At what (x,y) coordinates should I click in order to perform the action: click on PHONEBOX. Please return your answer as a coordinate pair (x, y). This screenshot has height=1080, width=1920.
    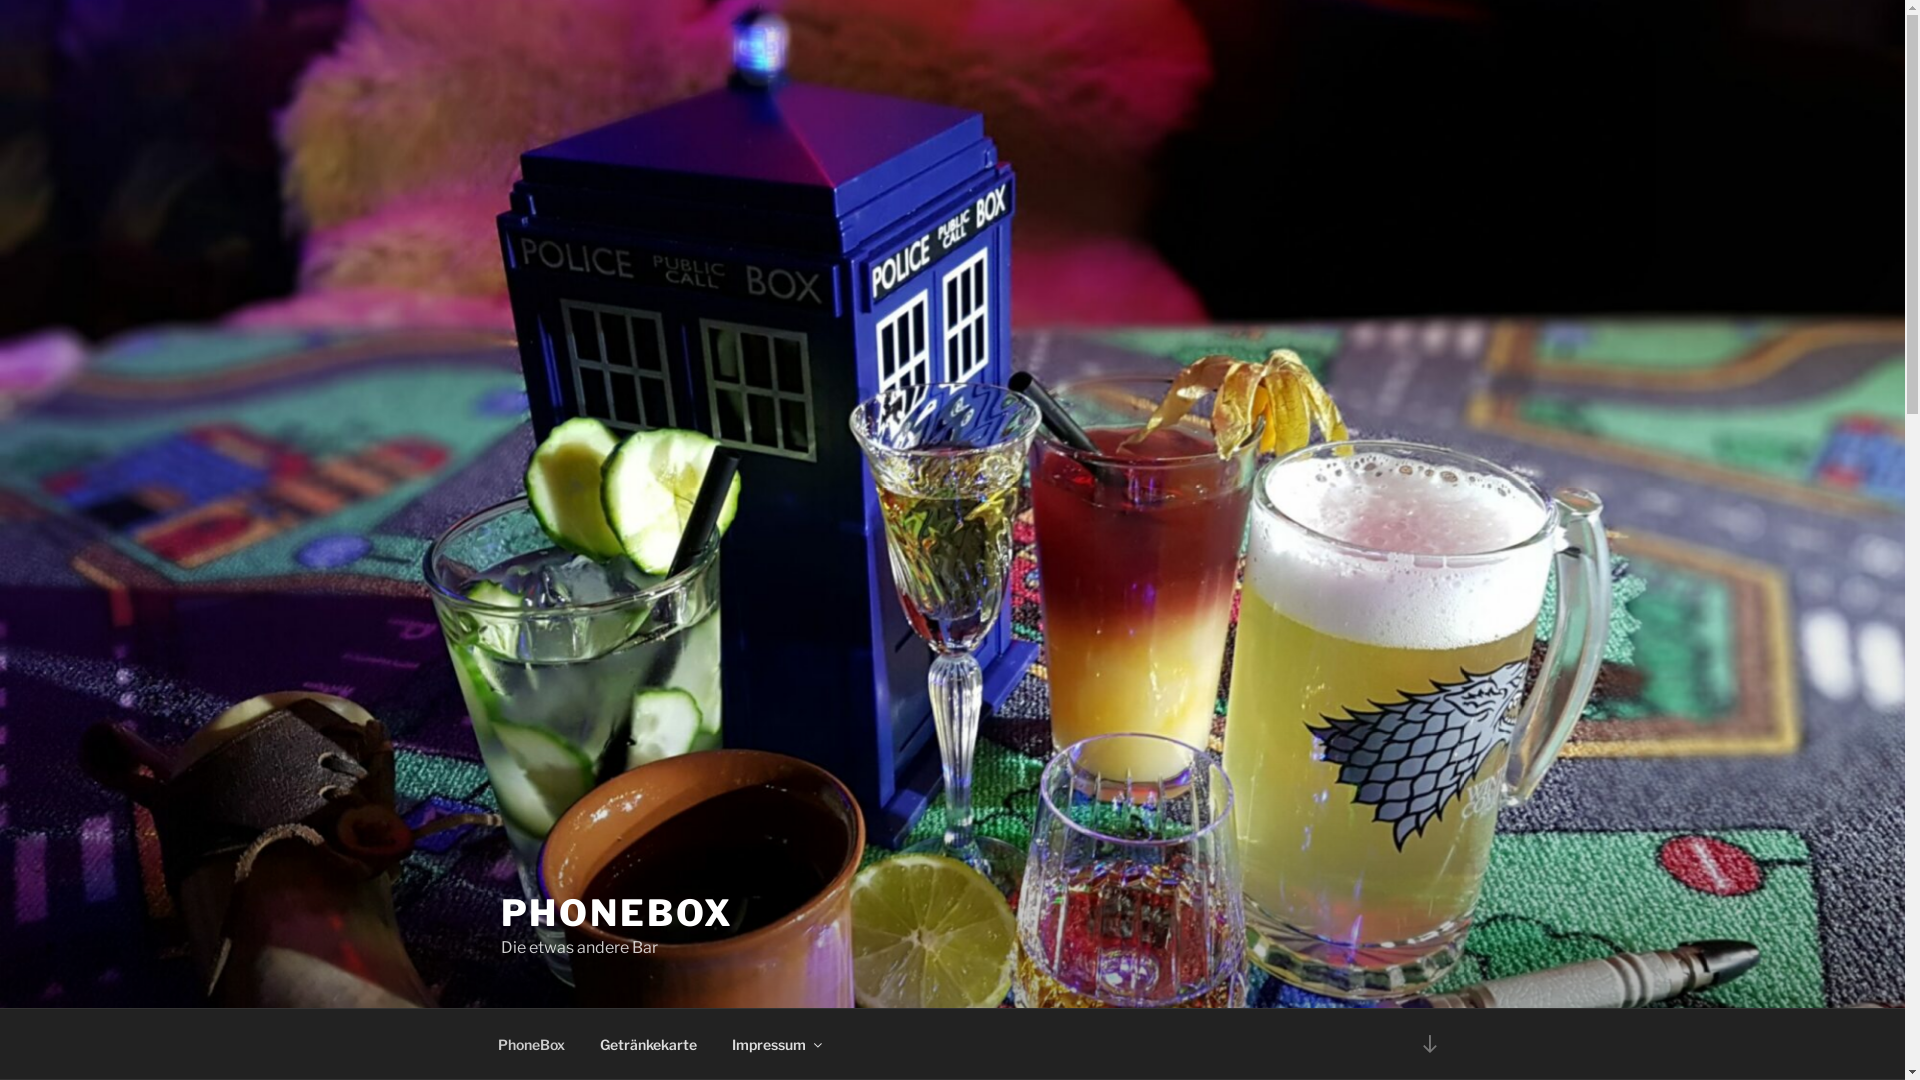
    Looking at the image, I should click on (616, 913).